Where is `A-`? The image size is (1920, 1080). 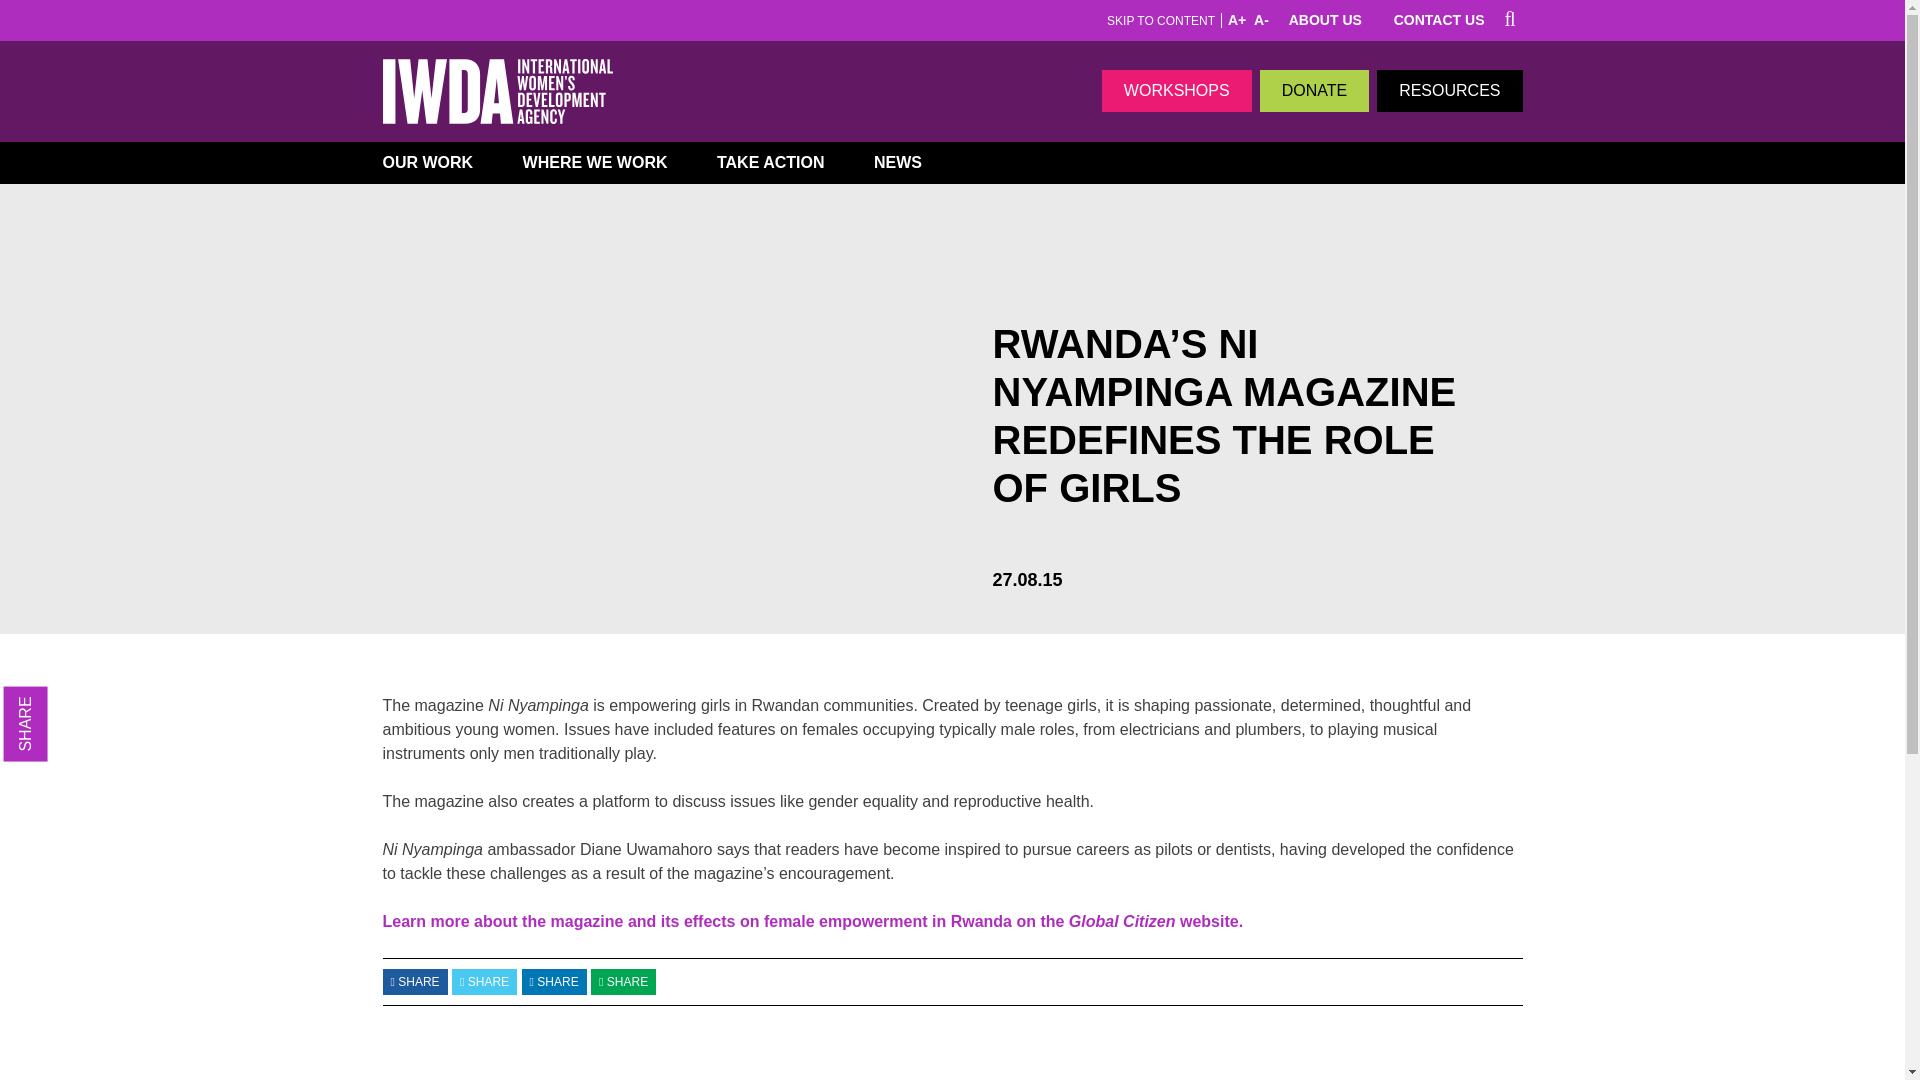 A- is located at coordinates (1261, 20).